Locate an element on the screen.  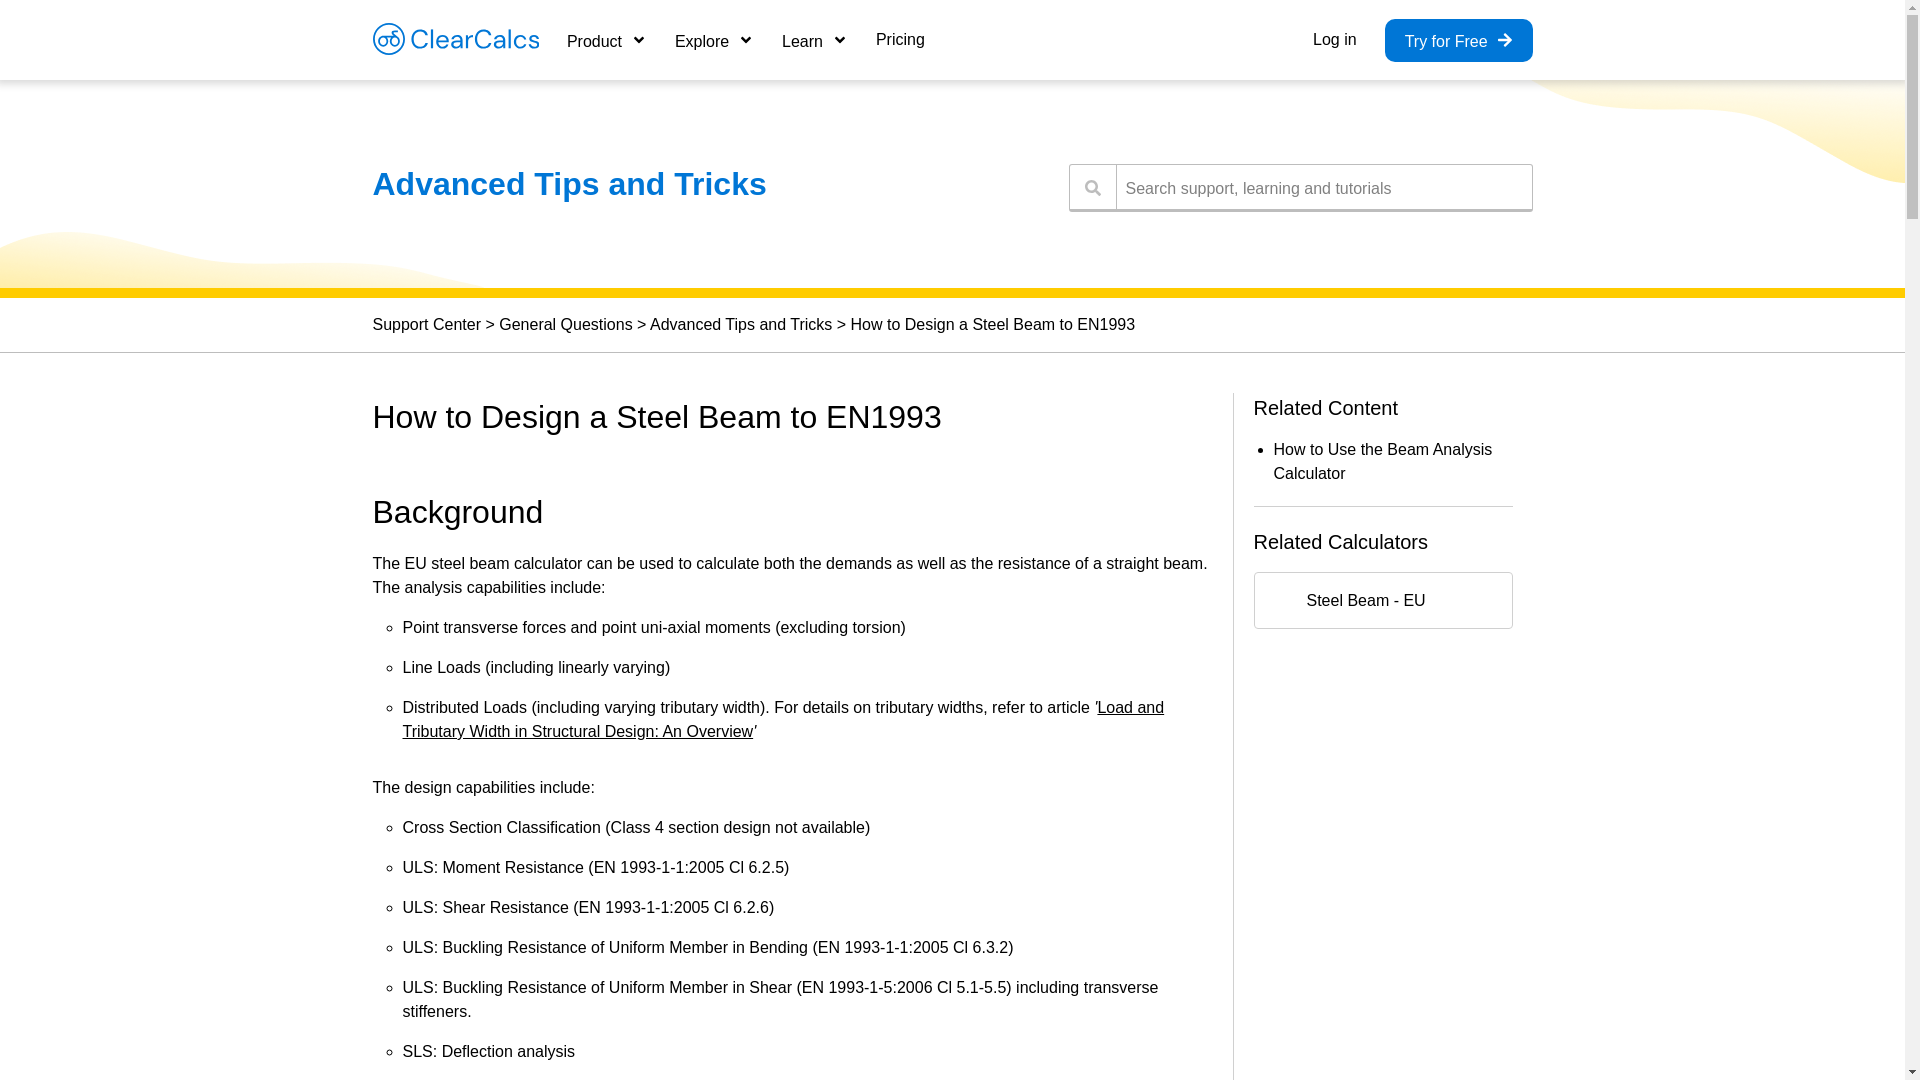
How to Use the Beam Analysis Calculator is located at coordinates (1384, 460).